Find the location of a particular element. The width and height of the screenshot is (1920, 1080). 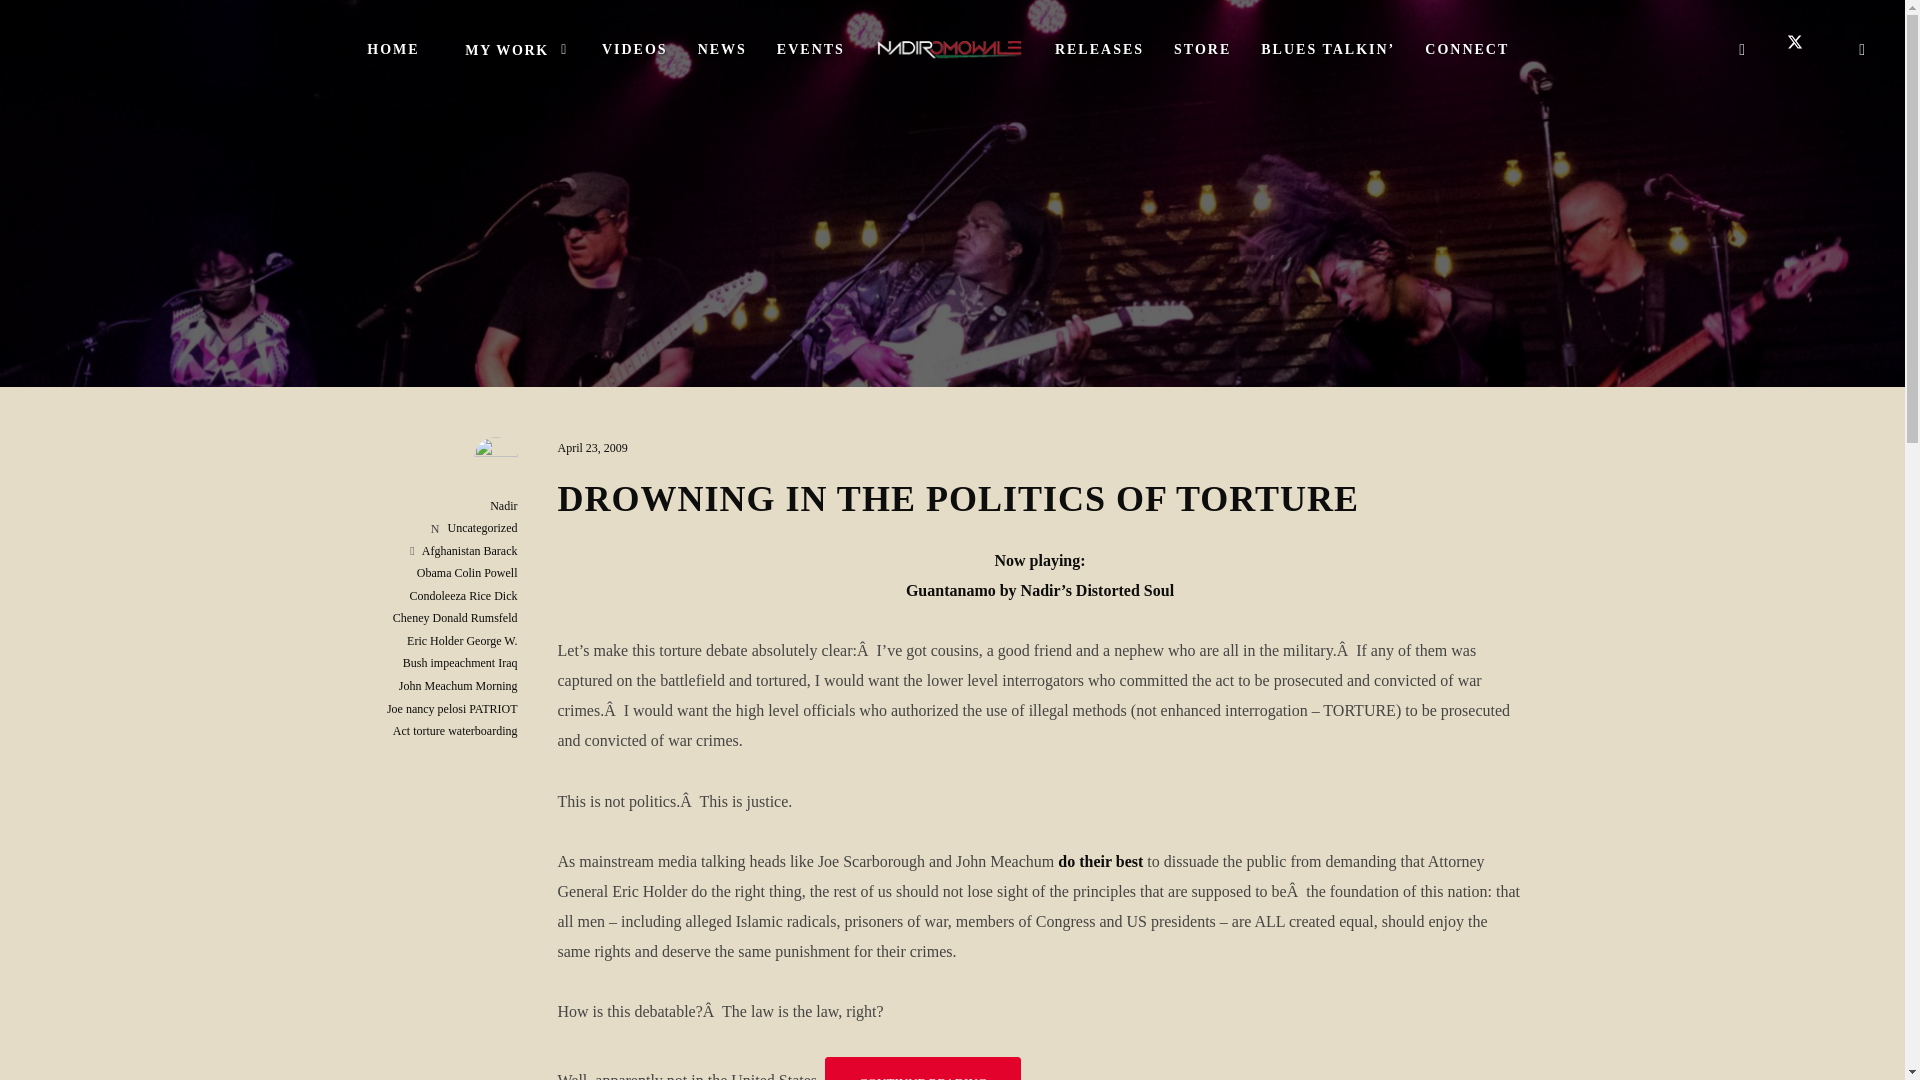

EVENTS is located at coordinates (811, 50).